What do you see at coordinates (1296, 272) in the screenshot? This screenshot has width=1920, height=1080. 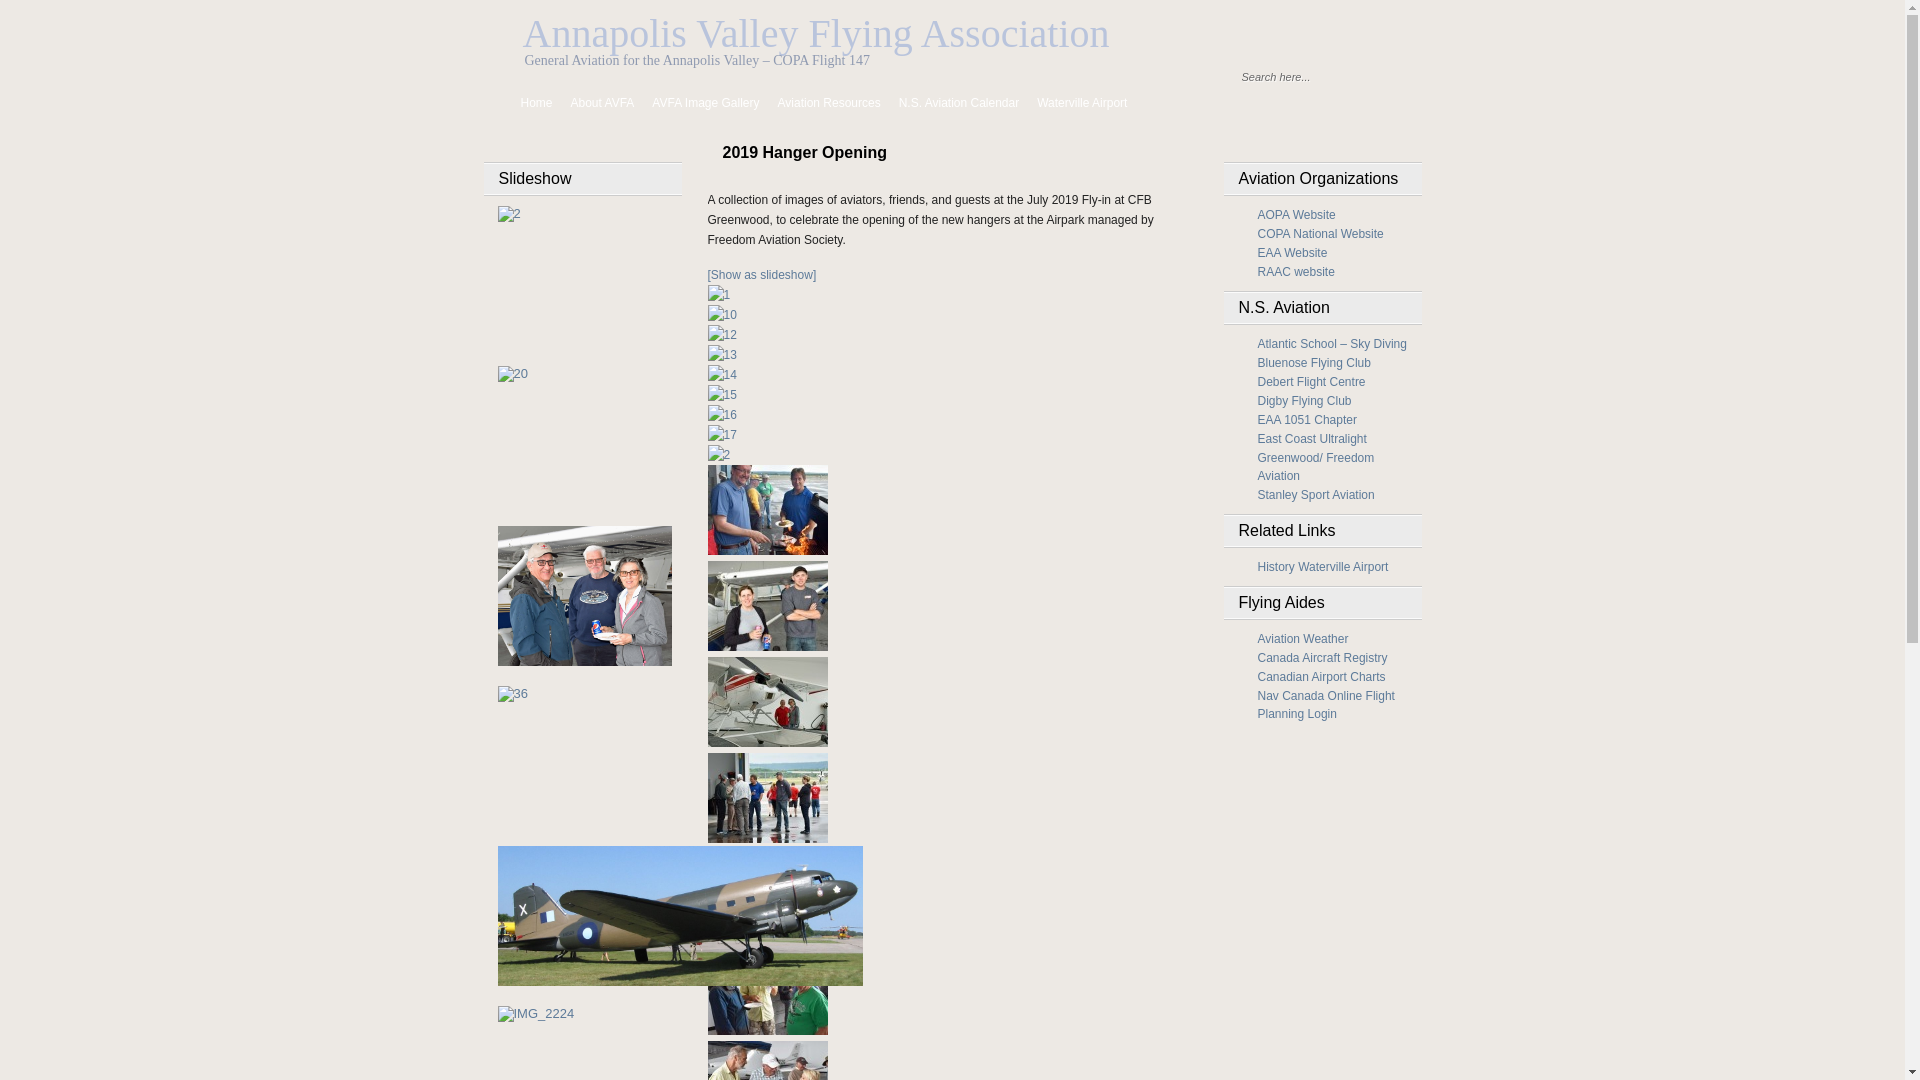 I see `RAAC website` at bounding box center [1296, 272].